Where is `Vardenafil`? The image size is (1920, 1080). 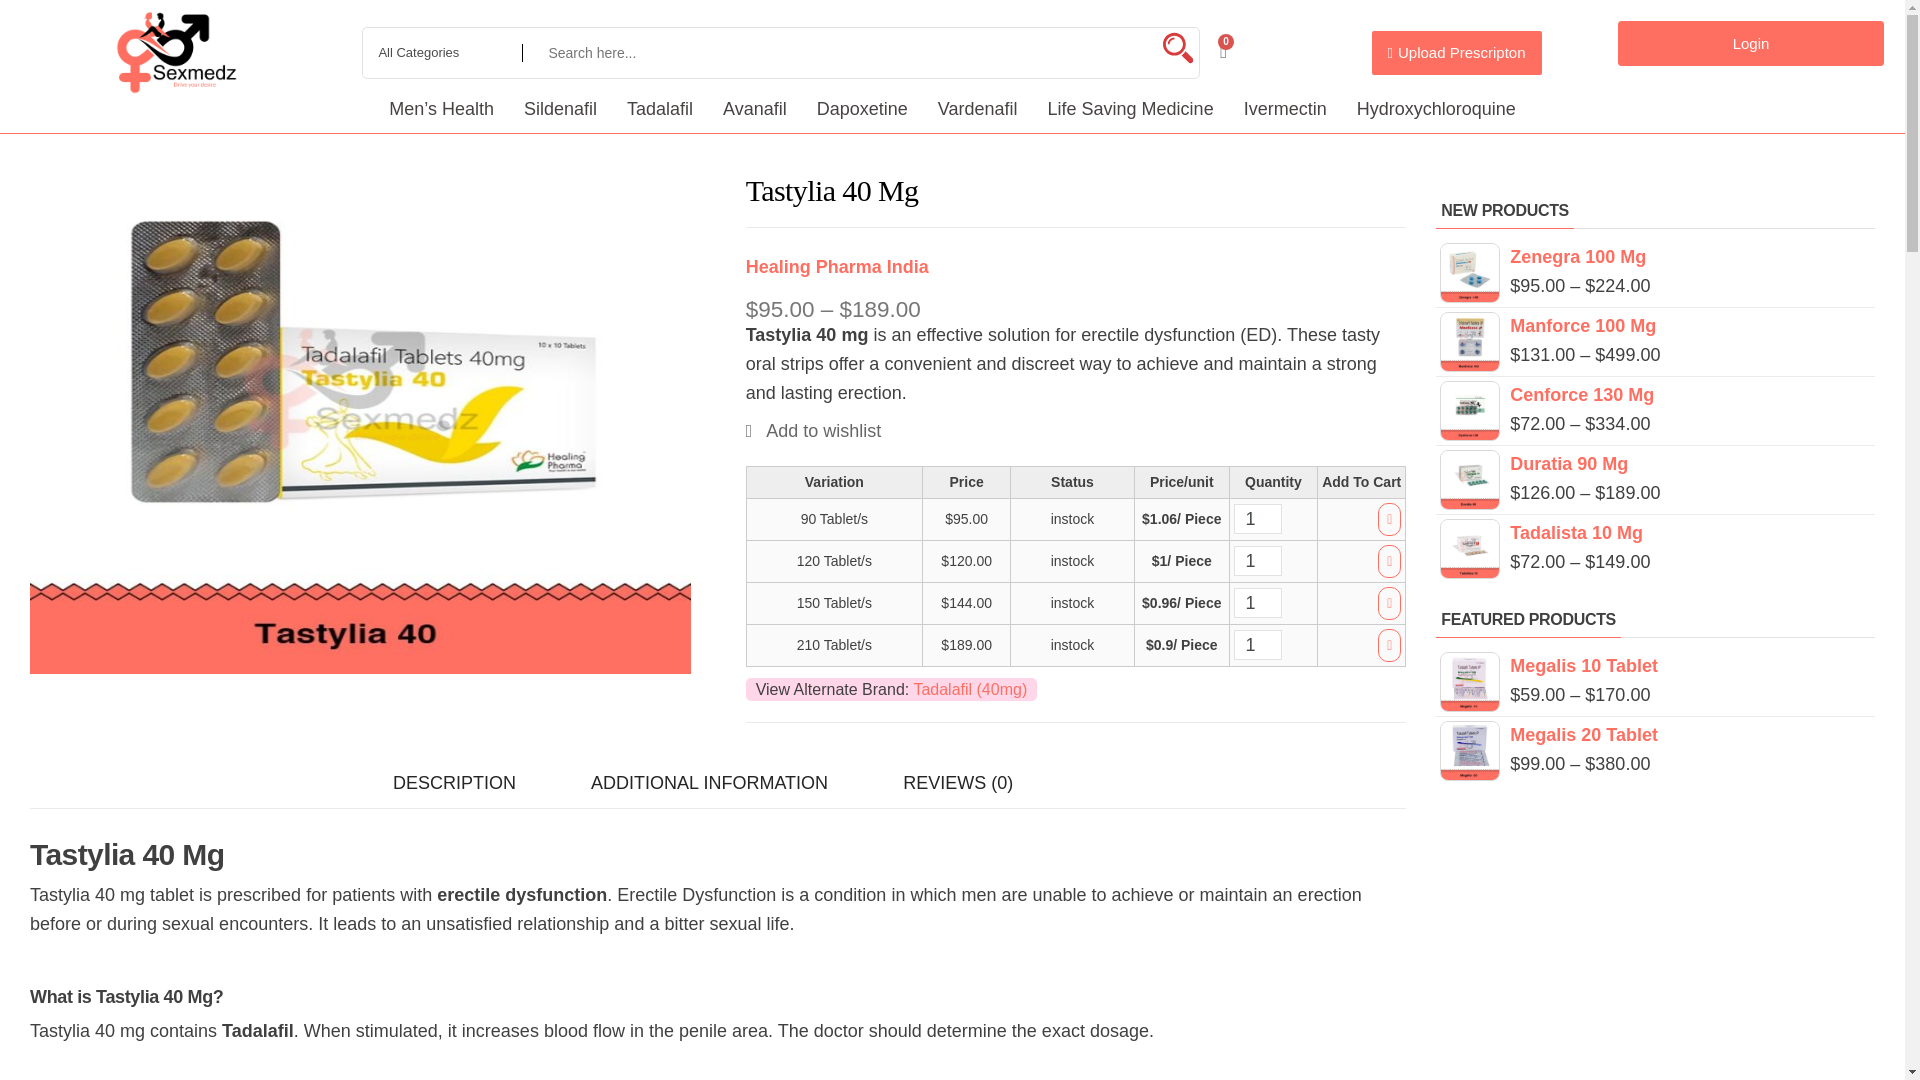 Vardenafil is located at coordinates (978, 108).